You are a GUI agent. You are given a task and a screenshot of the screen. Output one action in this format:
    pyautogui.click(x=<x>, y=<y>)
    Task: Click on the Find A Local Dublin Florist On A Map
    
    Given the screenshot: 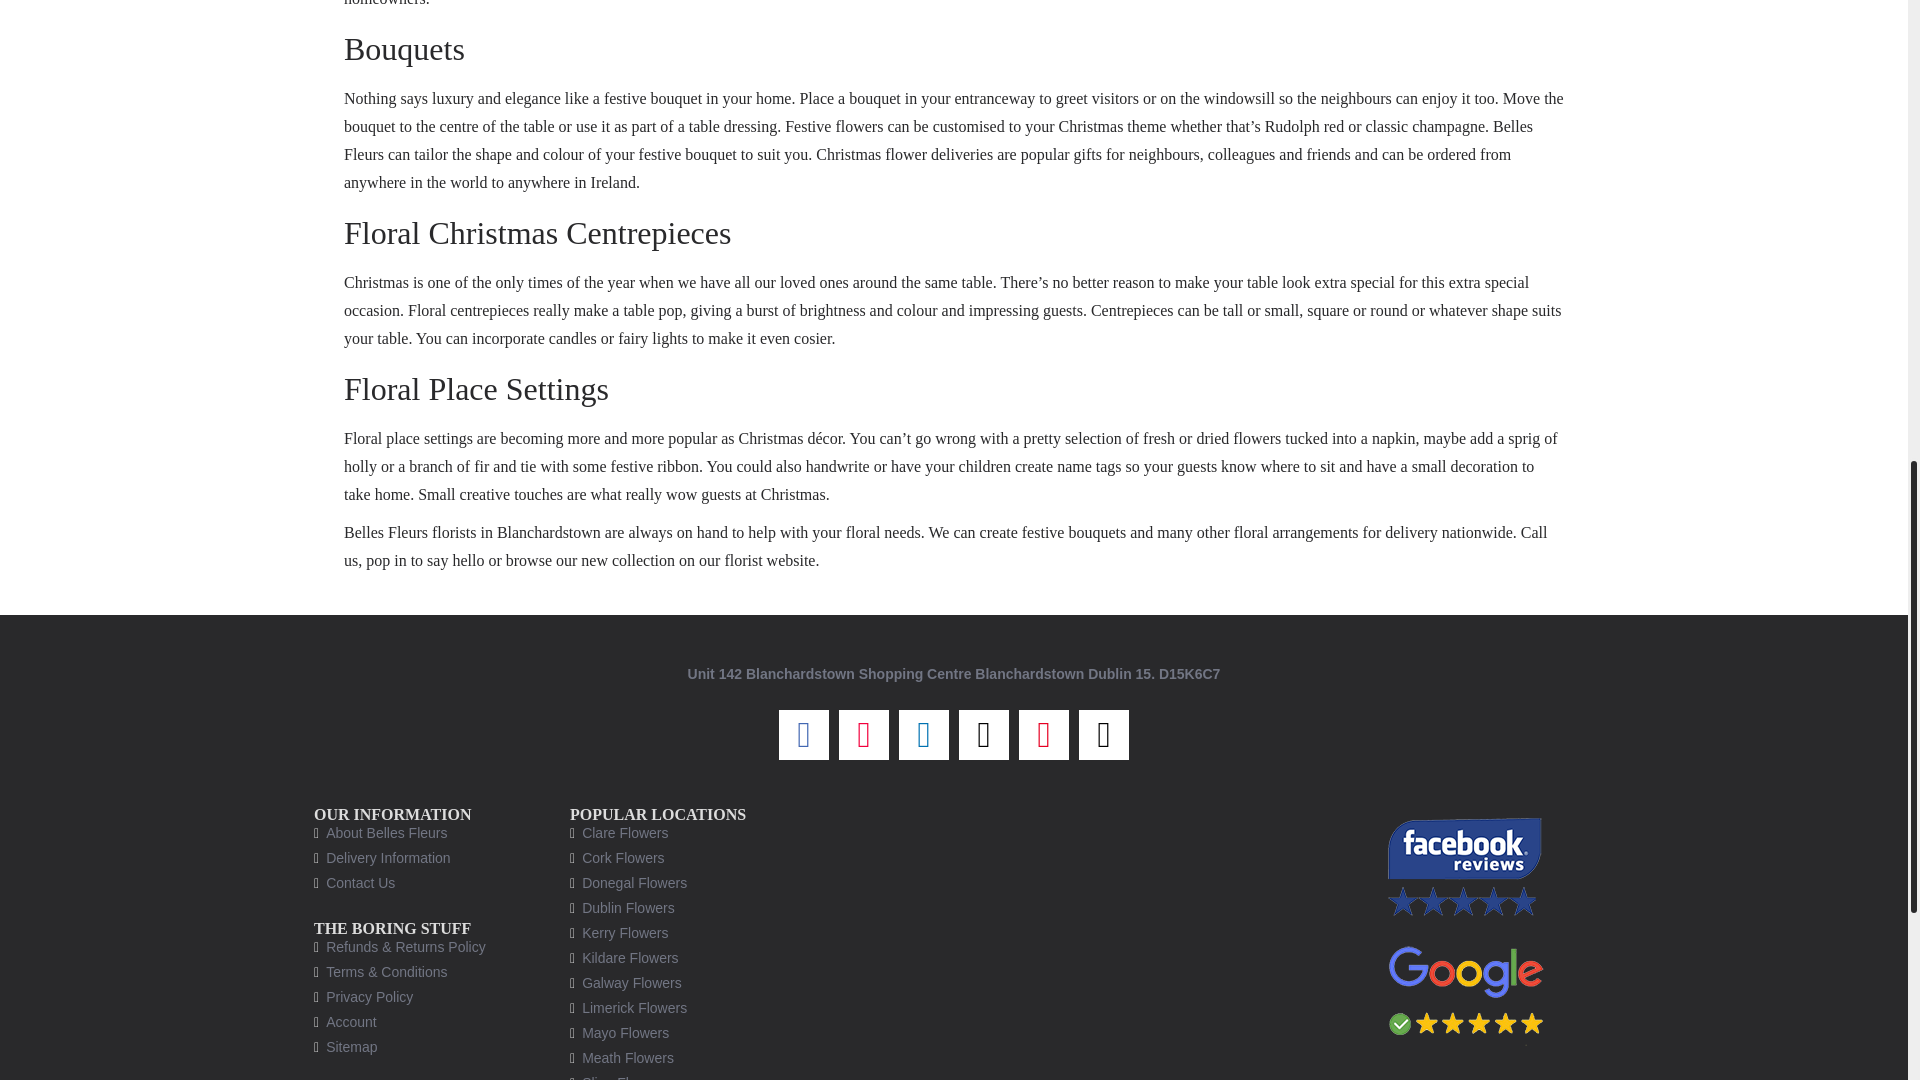 What is the action you would take?
    pyautogui.click(x=1082, y=942)
    